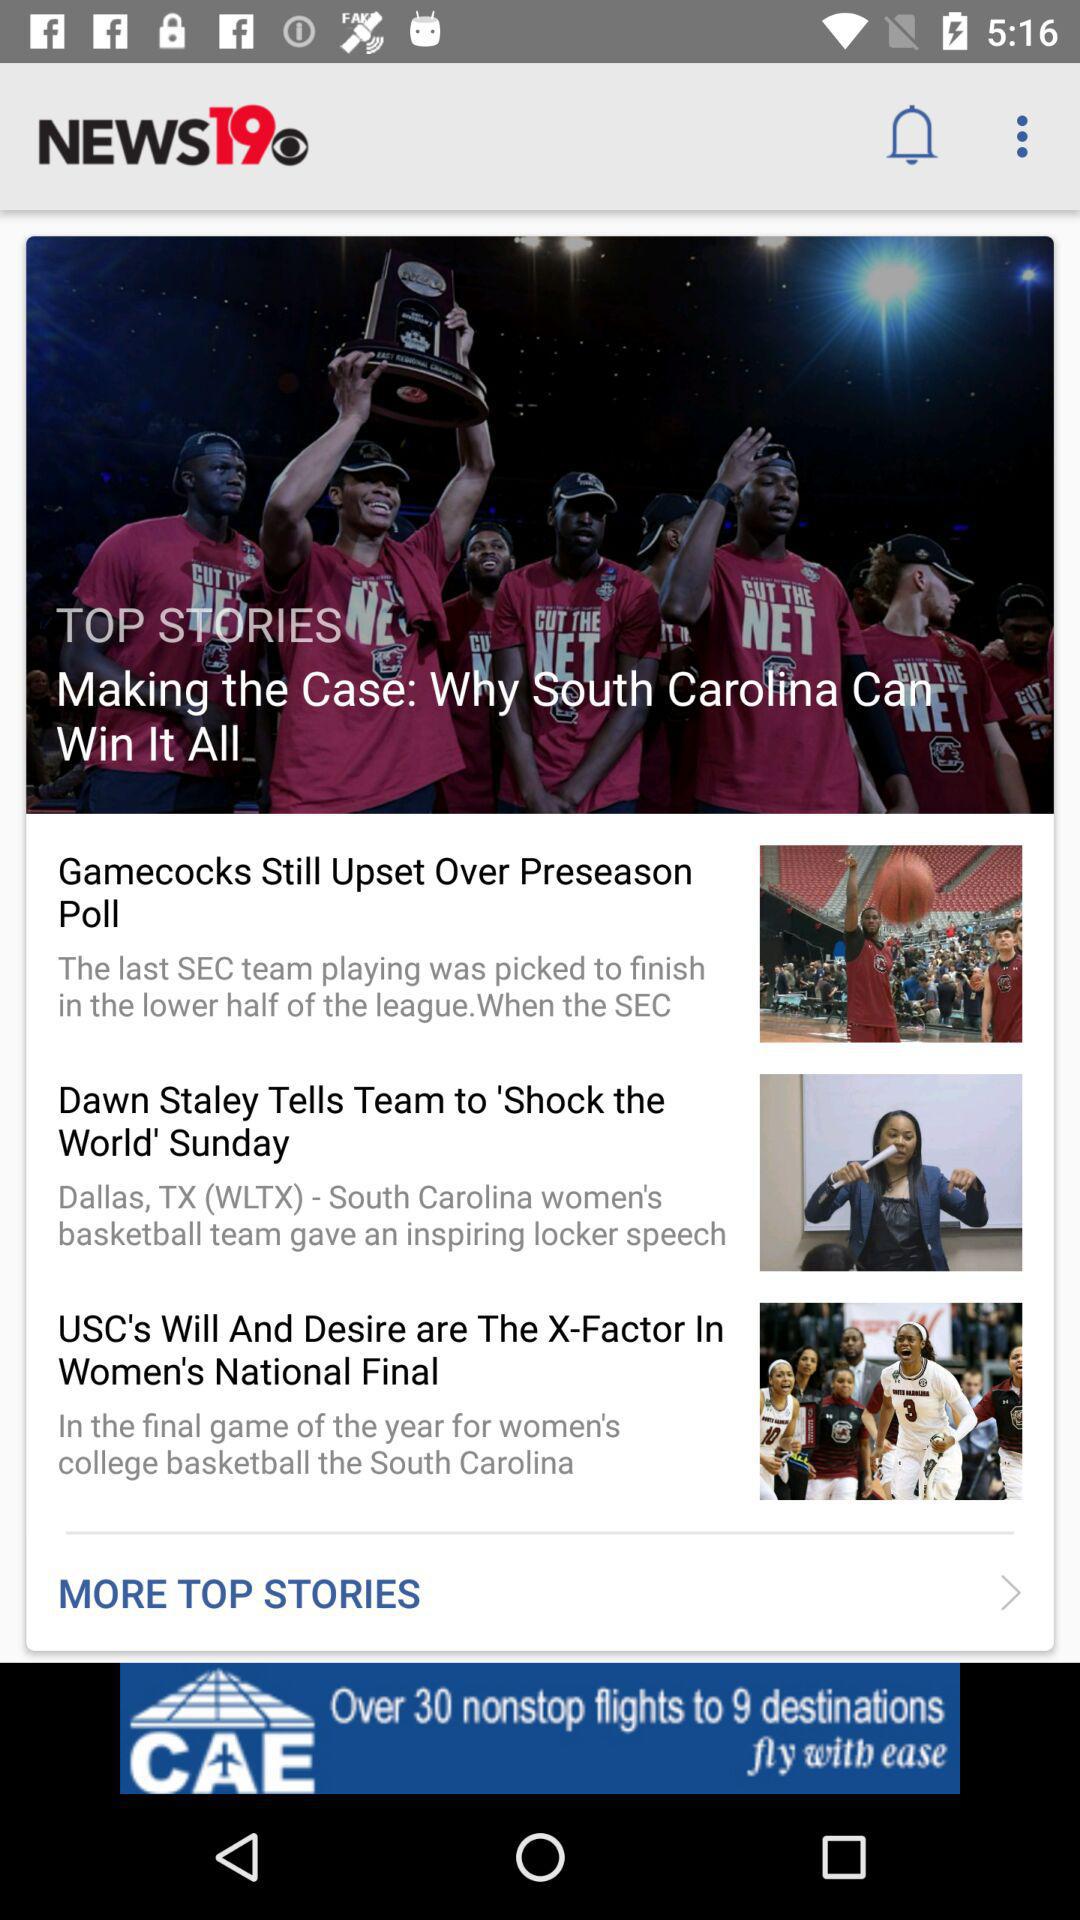  I want to click on select item next to san francisco icon, so click(918, 1734).